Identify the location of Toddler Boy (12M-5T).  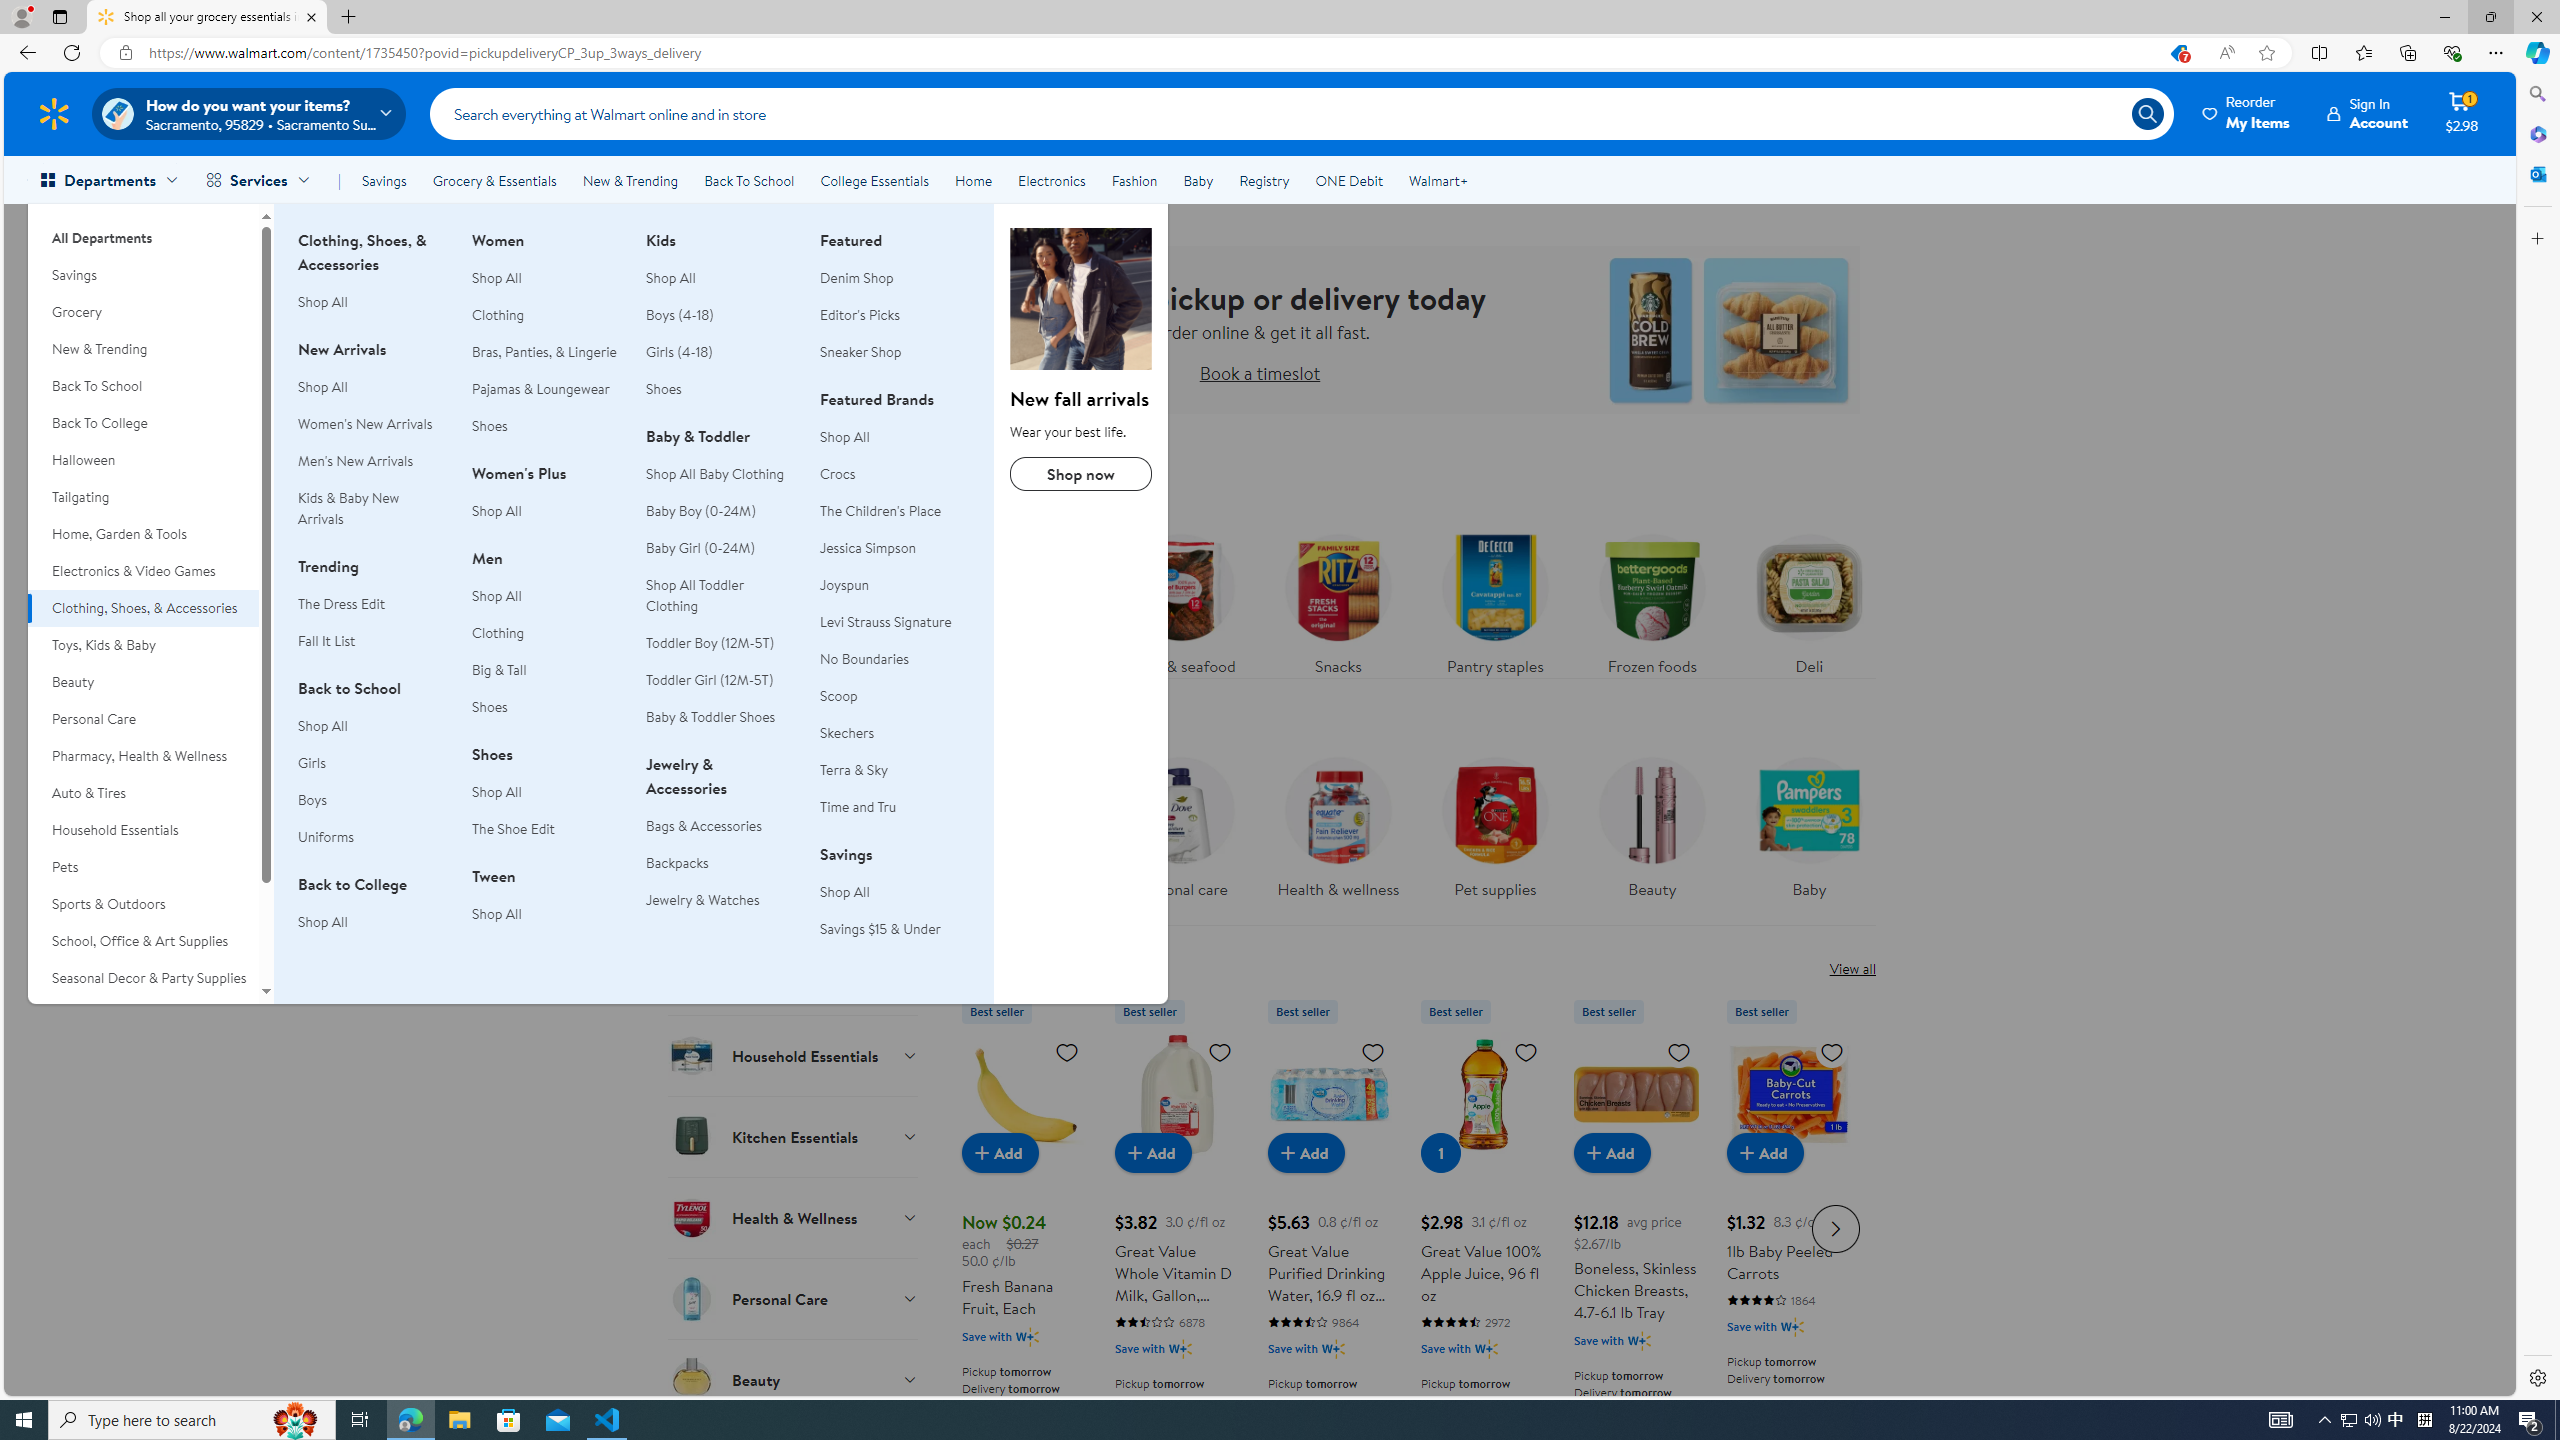
(720, 643).